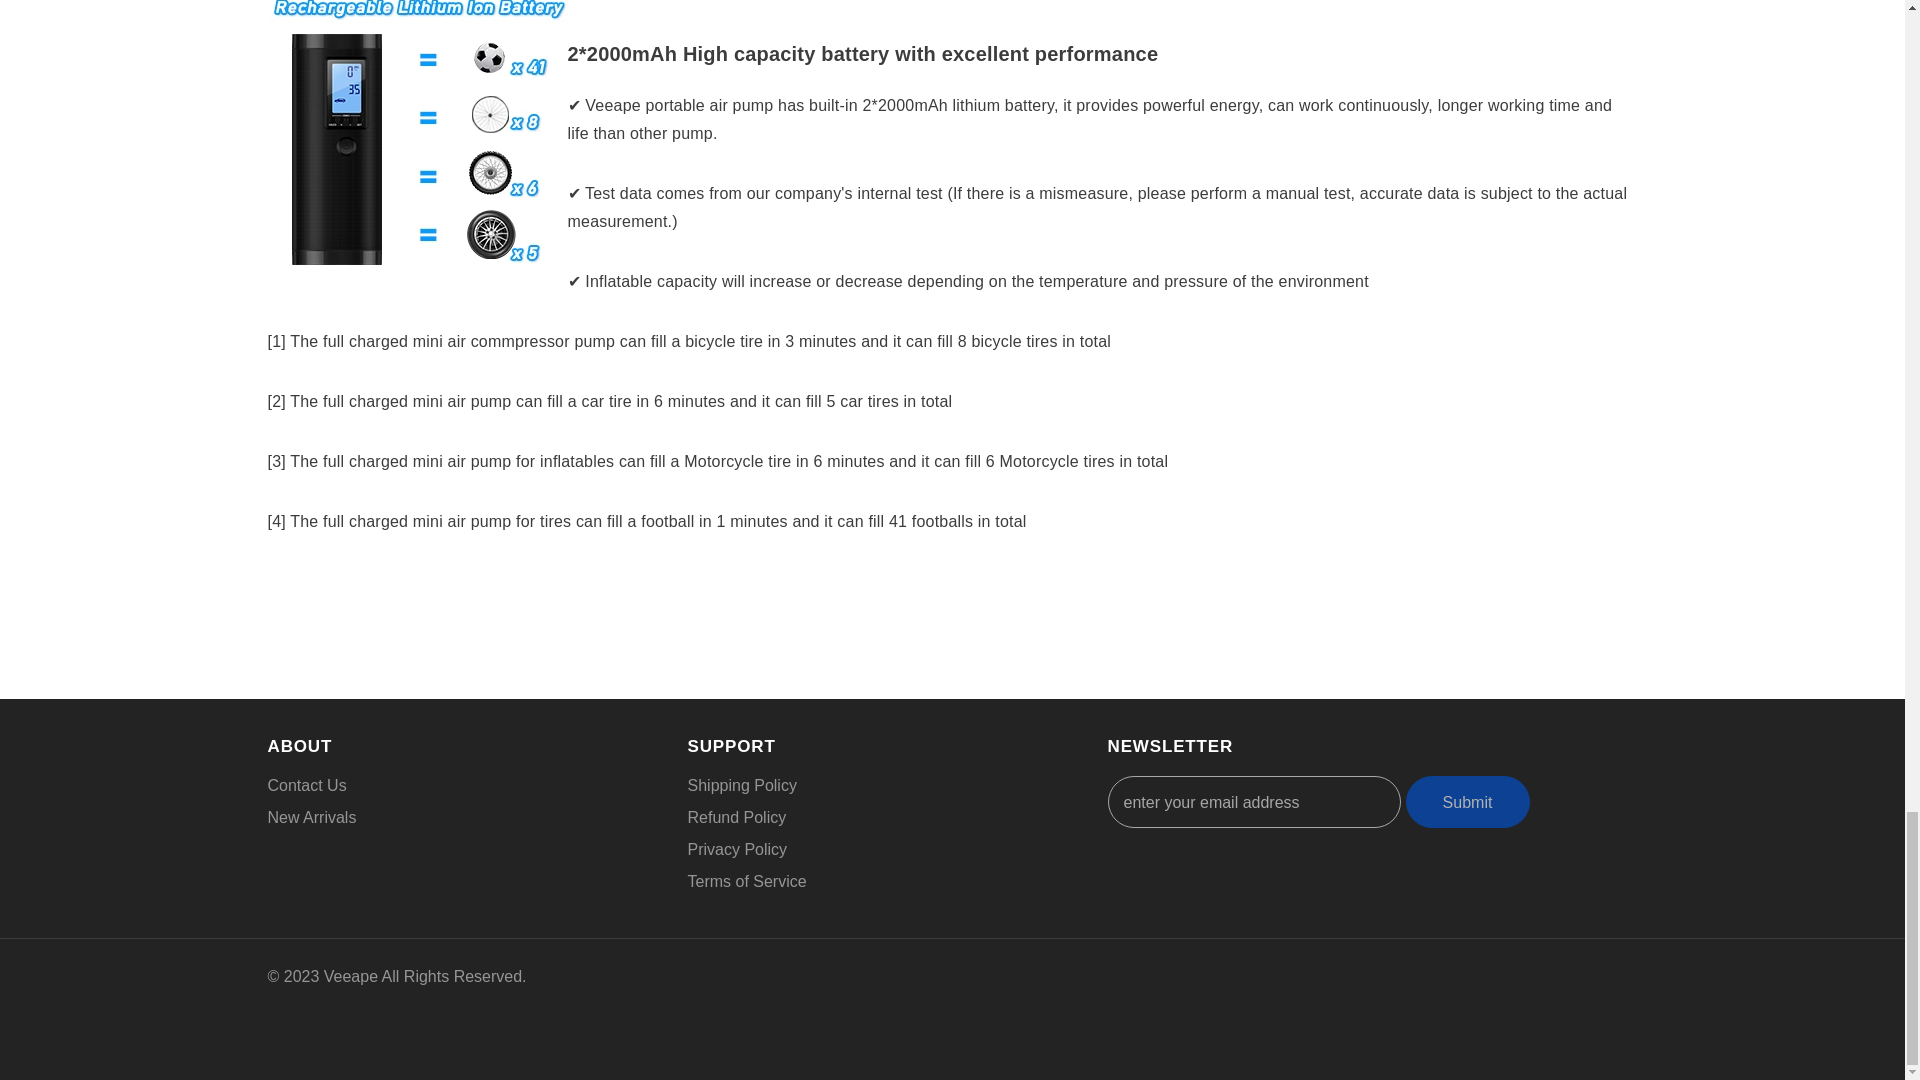  Describe the element at coordinates (737, 850) in the screenshot. I see `Privacy Policy` at that location.